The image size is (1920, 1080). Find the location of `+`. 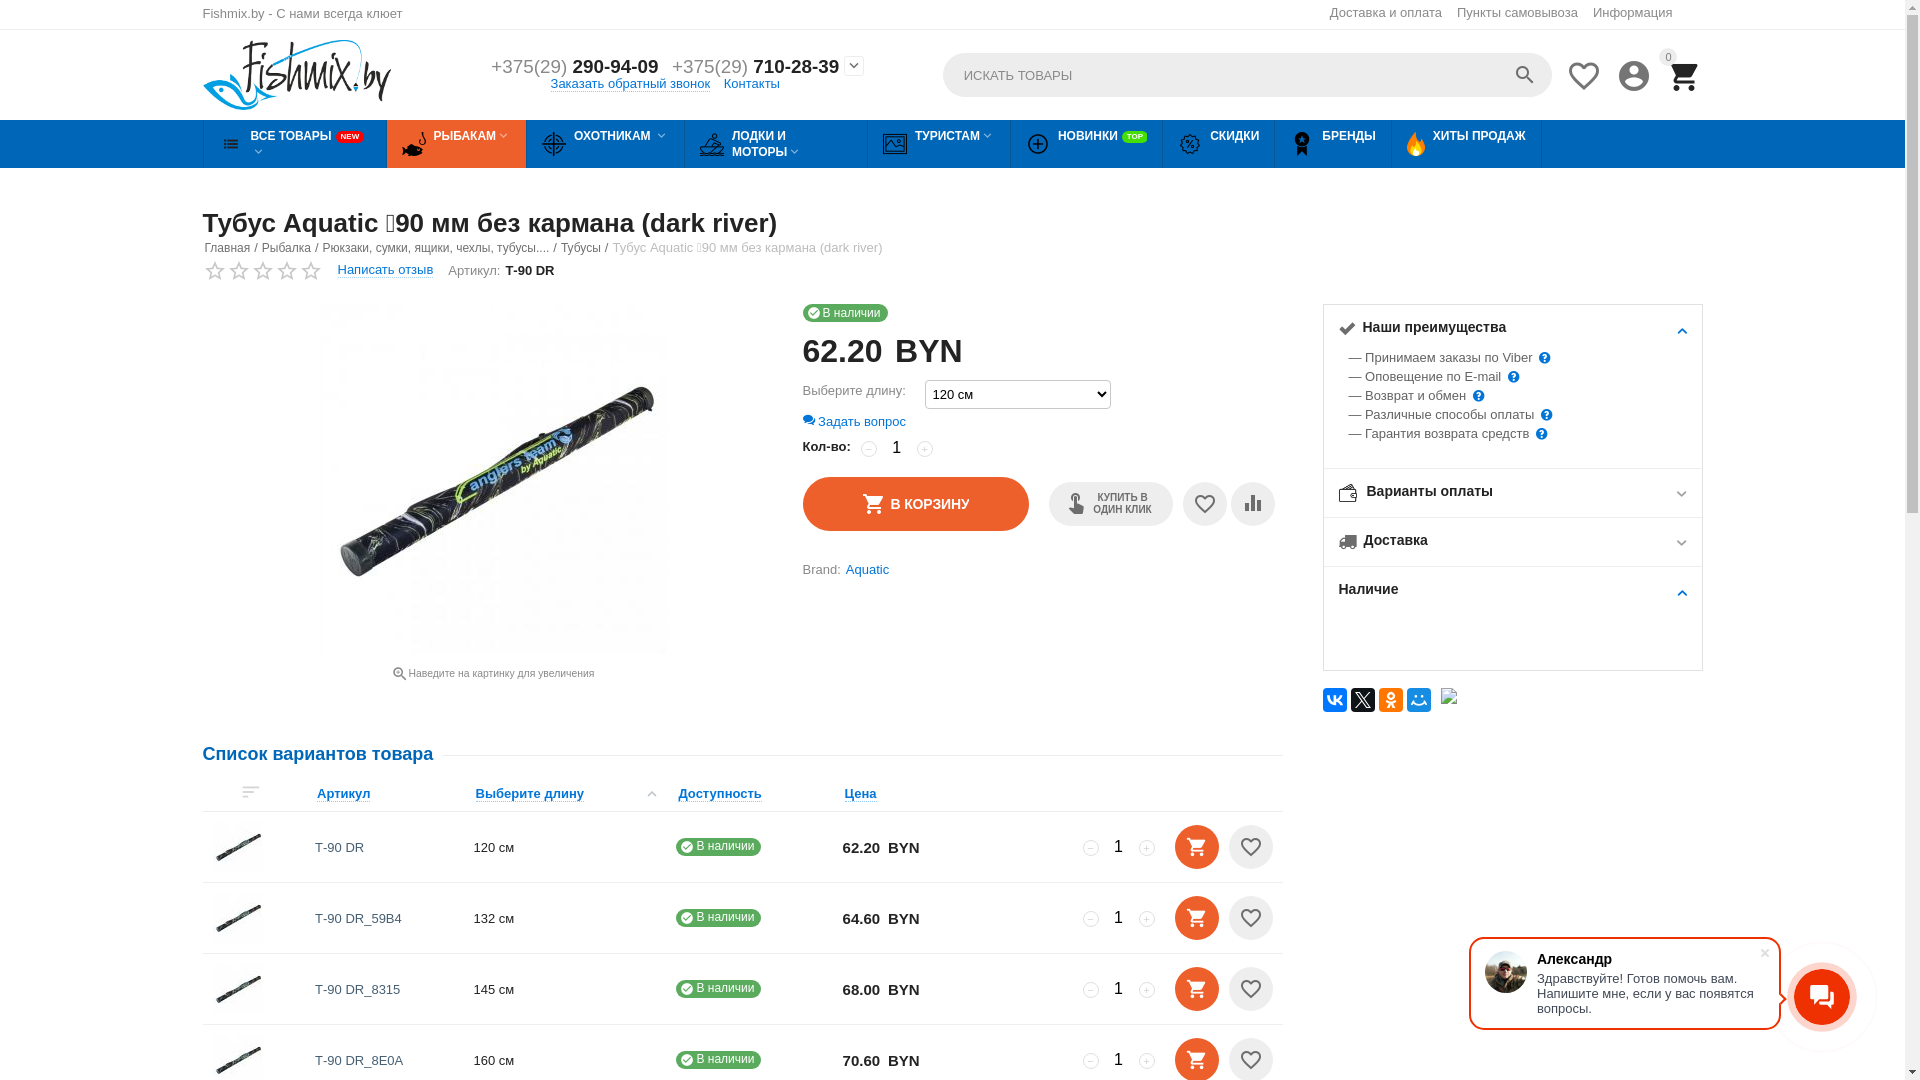

+ is located at coordinates (925, 449).